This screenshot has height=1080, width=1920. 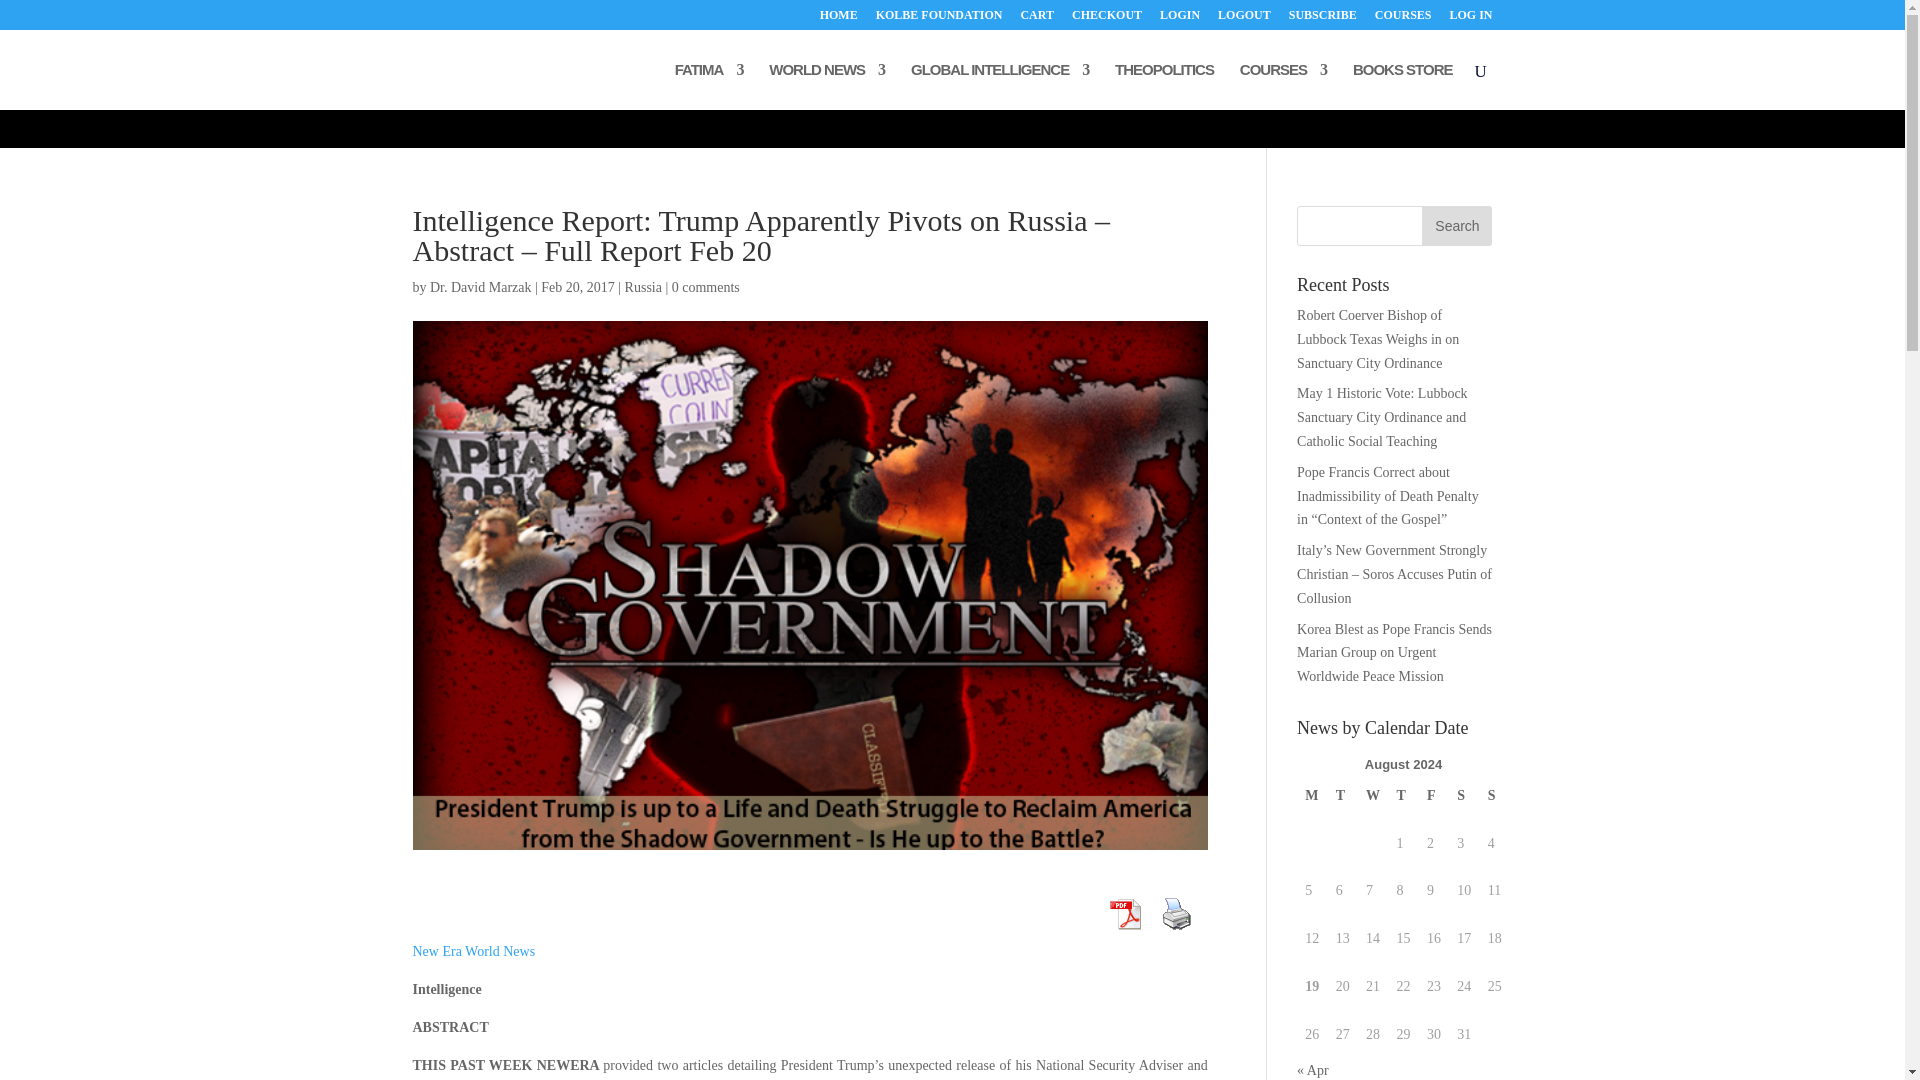 I want to click on Print Content, so click(x=1176, y=914).